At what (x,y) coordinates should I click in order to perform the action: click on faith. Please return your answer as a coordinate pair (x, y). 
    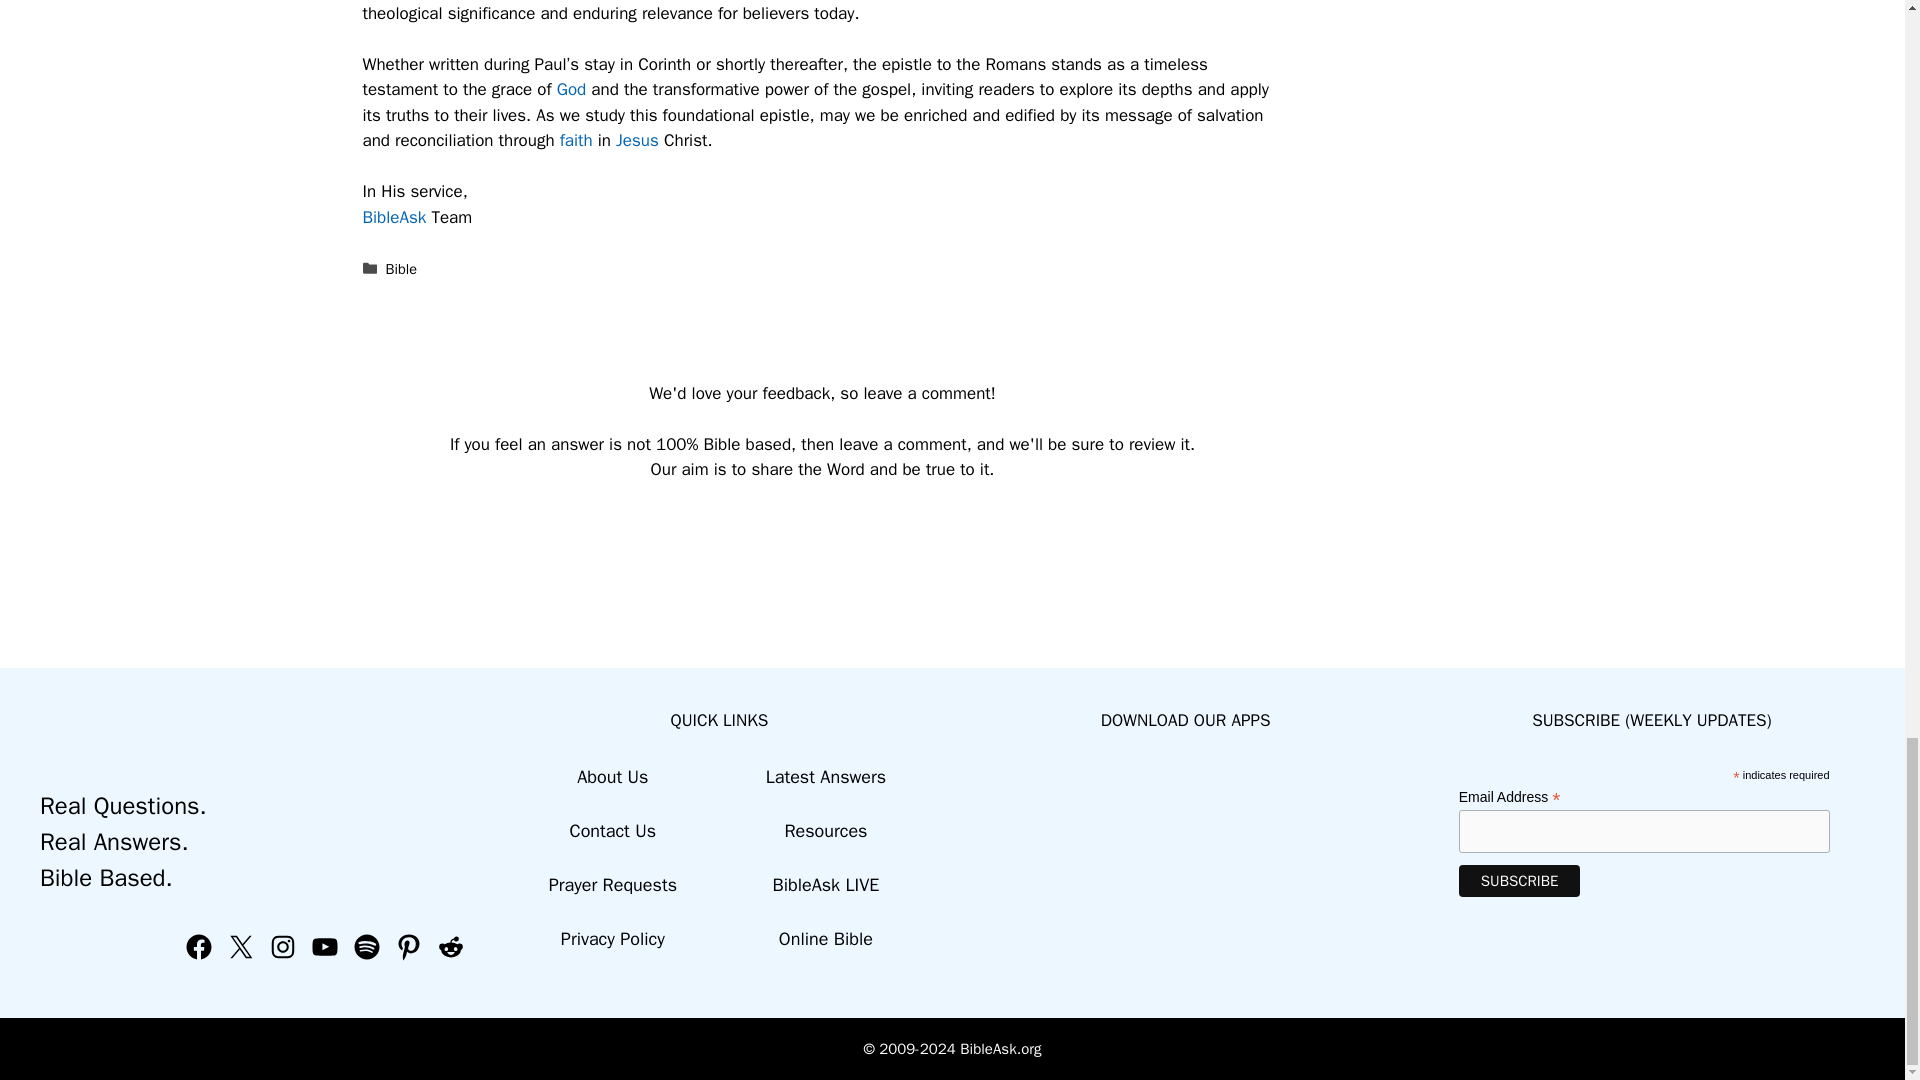
    Looking at the image, I should click on (576, 140).